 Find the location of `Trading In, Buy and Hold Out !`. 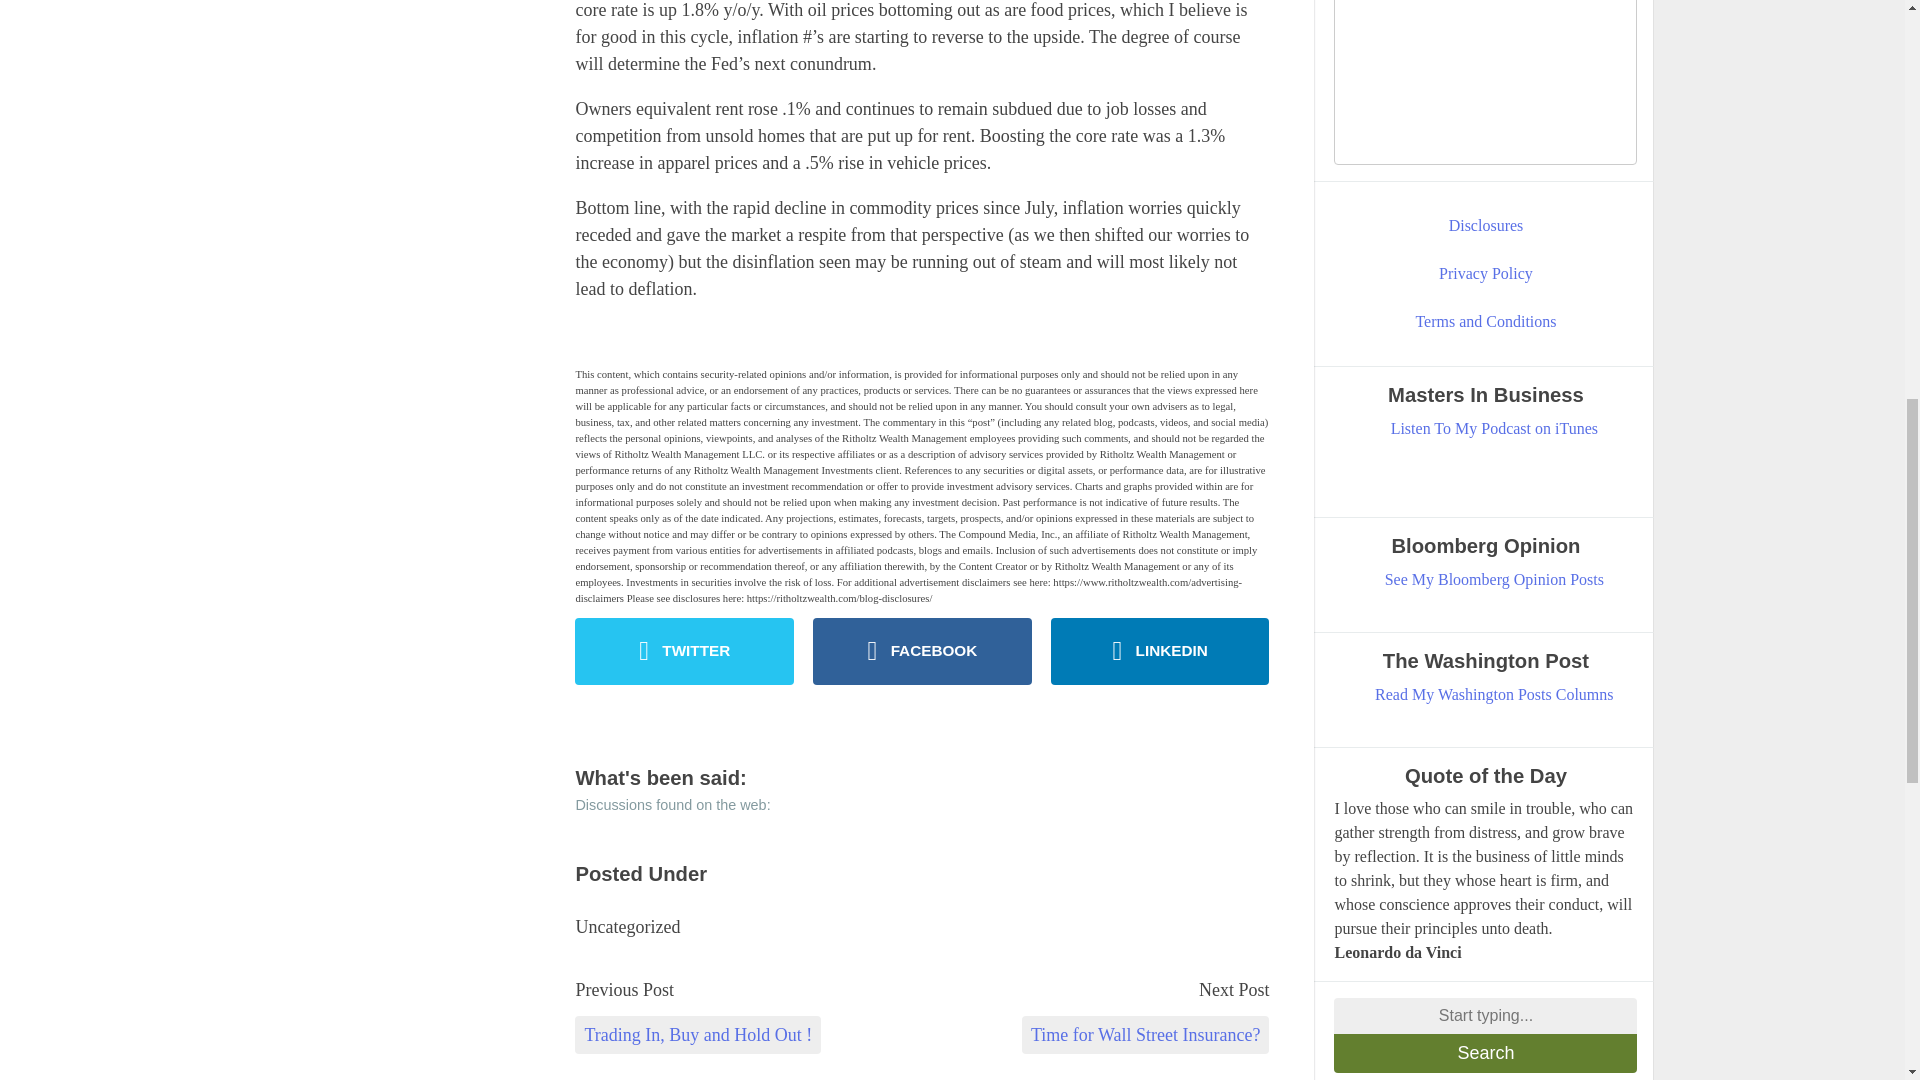

Trading In, Buy and Hold Out ! is located at coordinates (698, 1035).